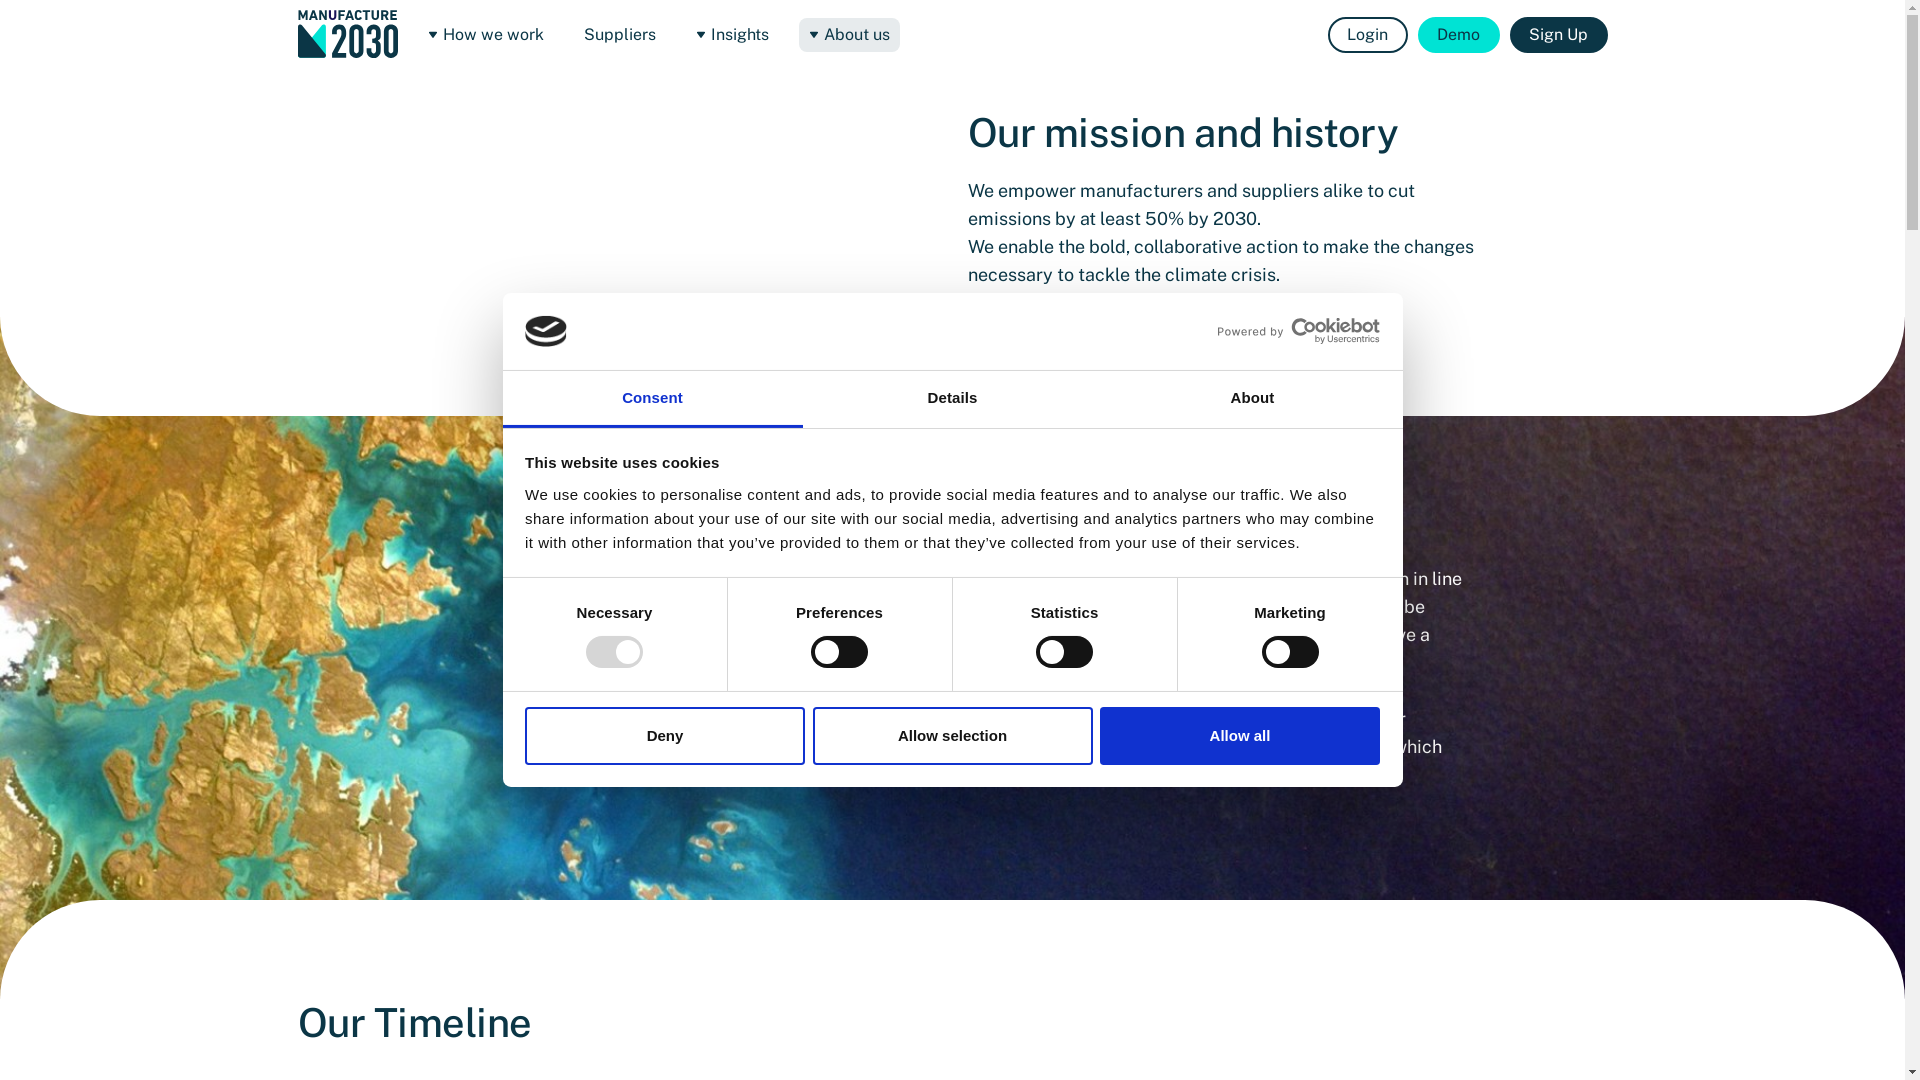 This screenshot has width=1920, height=1080. I want to click on About, so click(1252, 400).